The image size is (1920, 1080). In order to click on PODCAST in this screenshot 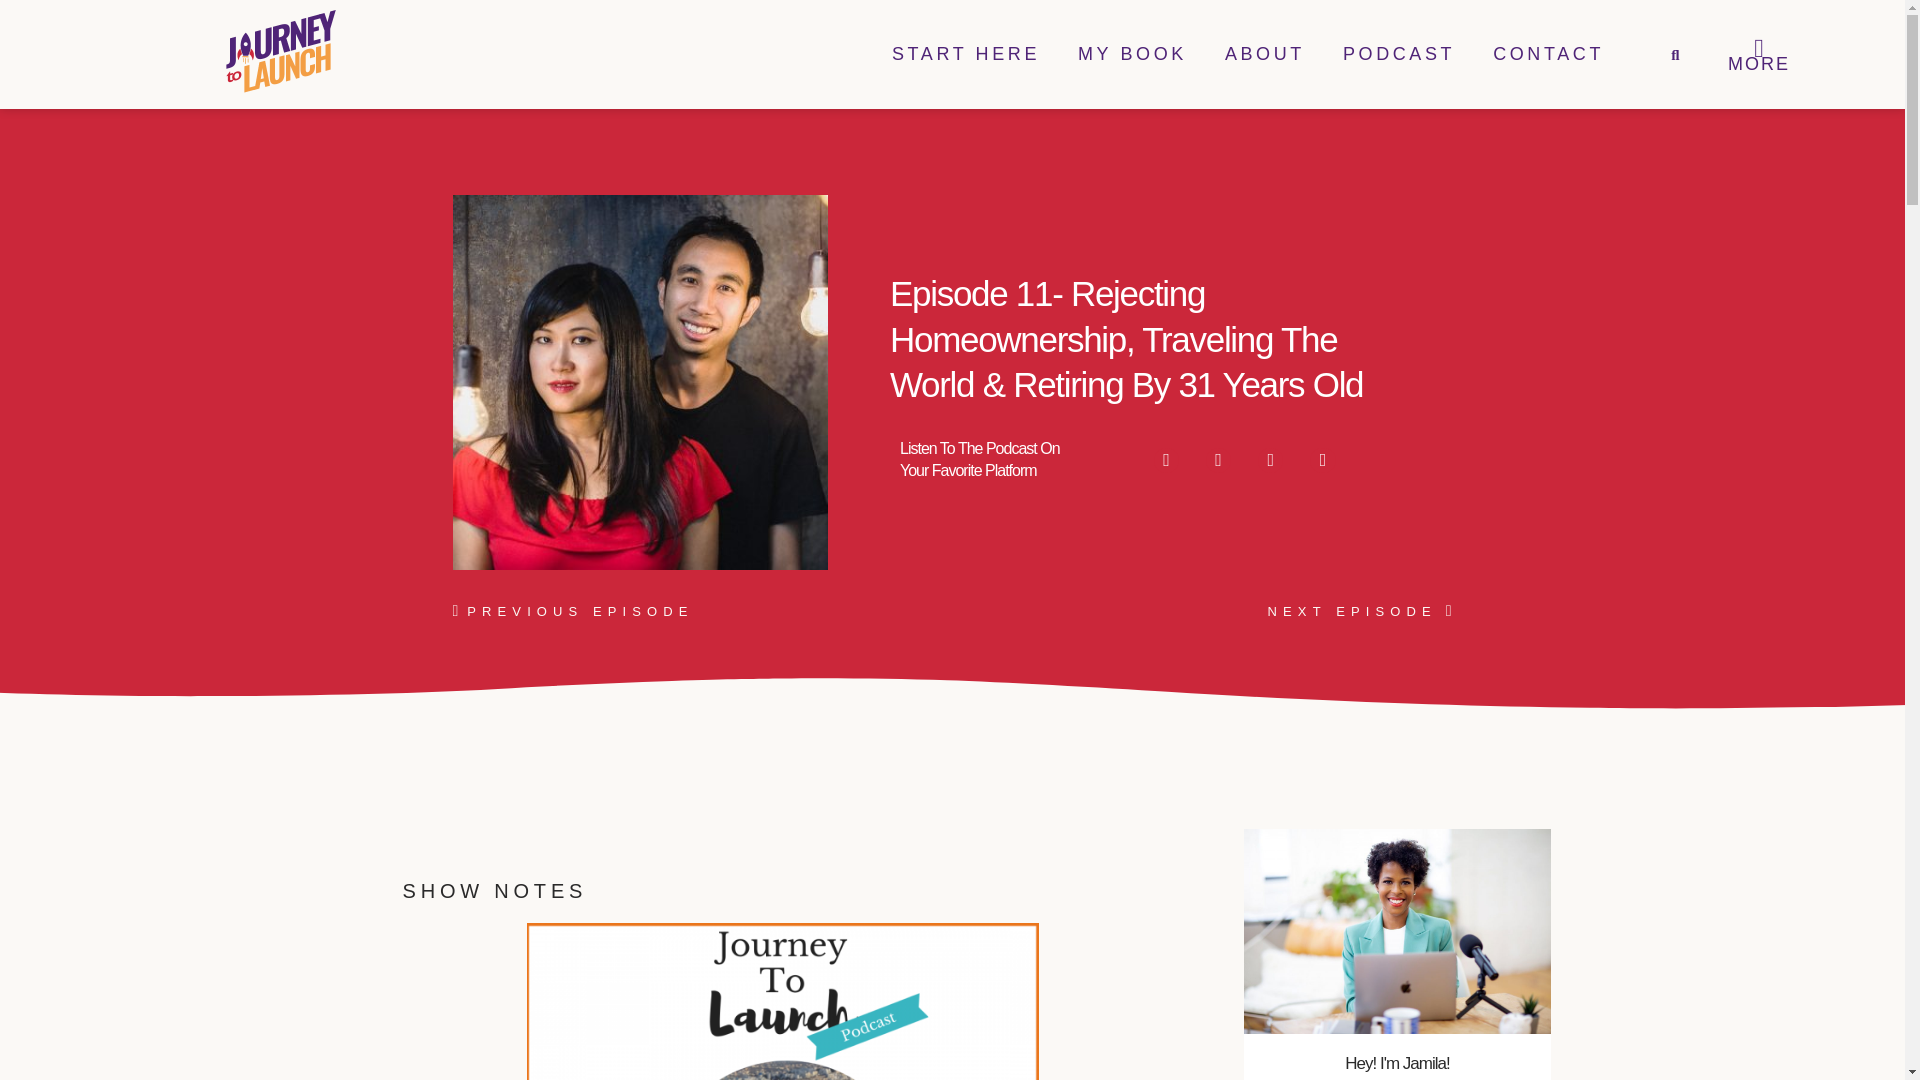, I will do `click(1398, 54)`.